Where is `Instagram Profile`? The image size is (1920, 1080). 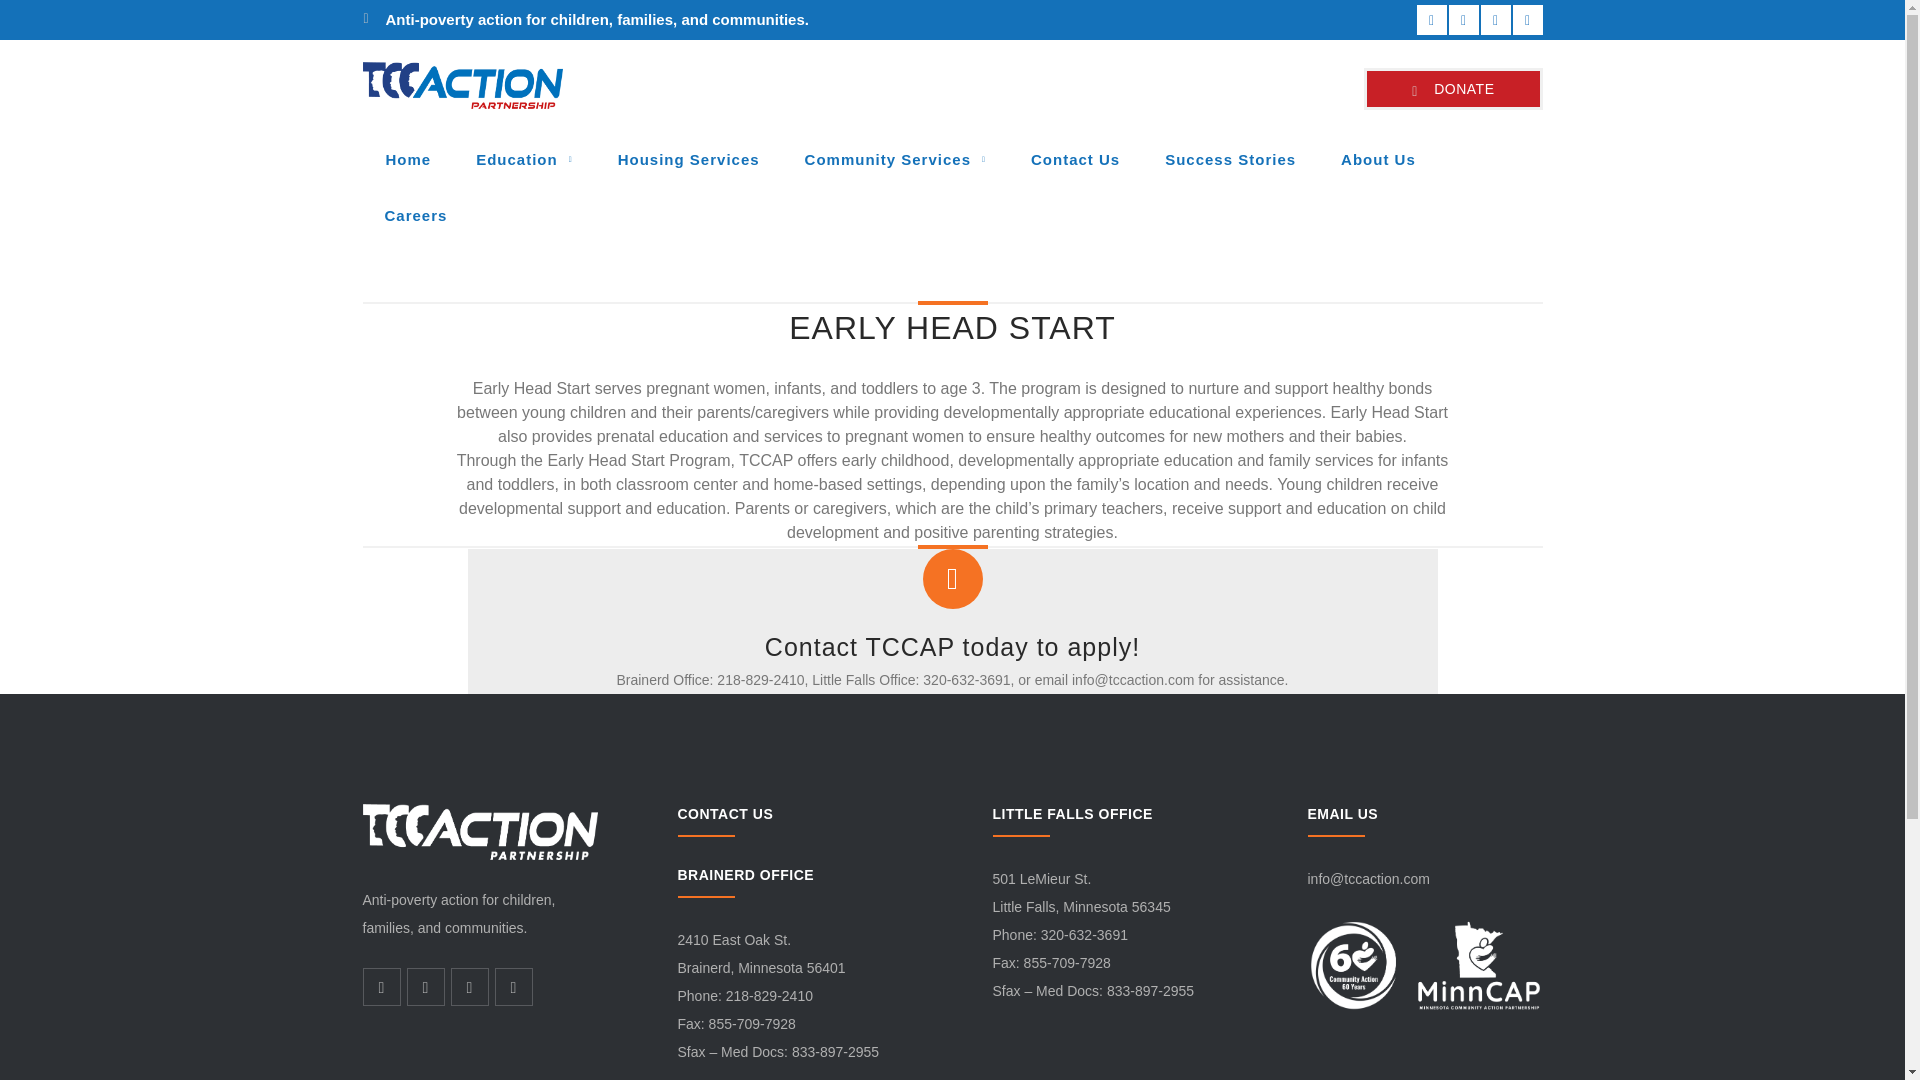
Instagram Profile is located at coordinates (1526, 20).